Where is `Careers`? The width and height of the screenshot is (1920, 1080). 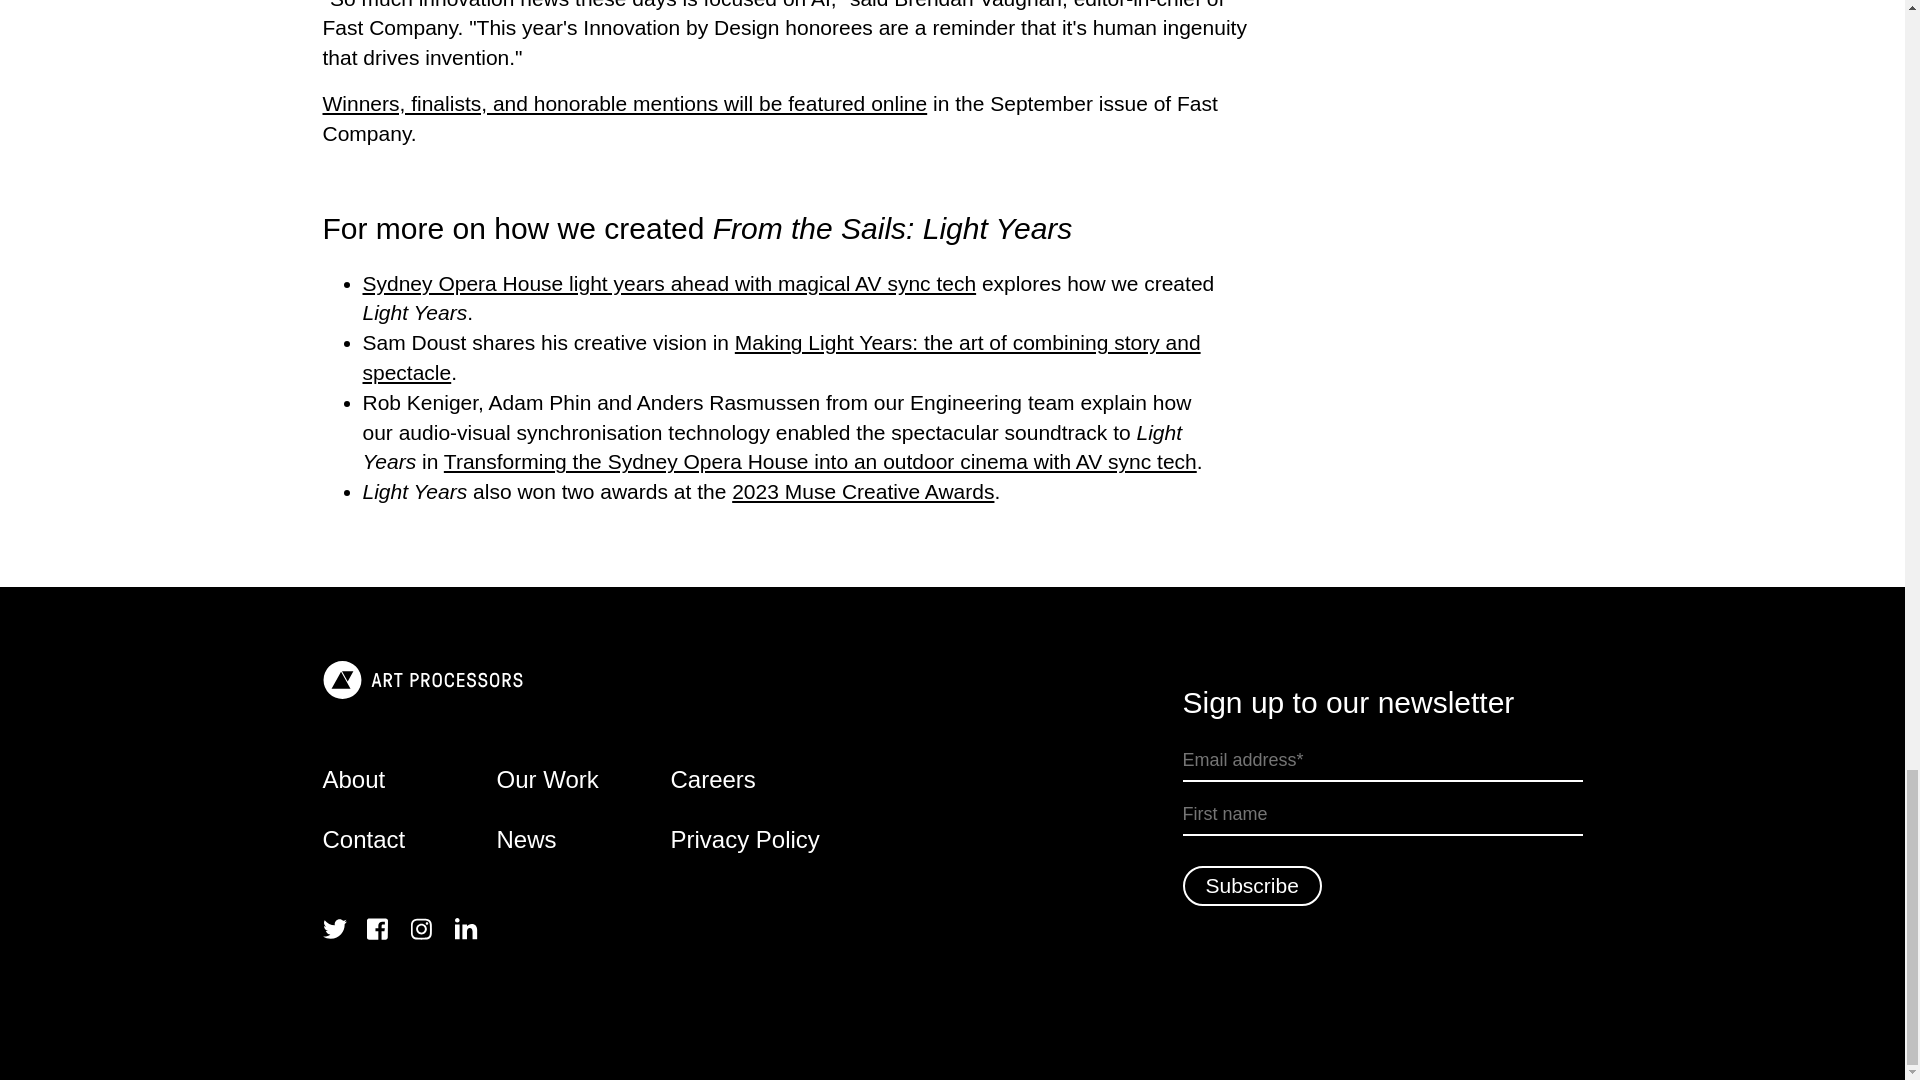 Careers is located at coordinates (757, 779).